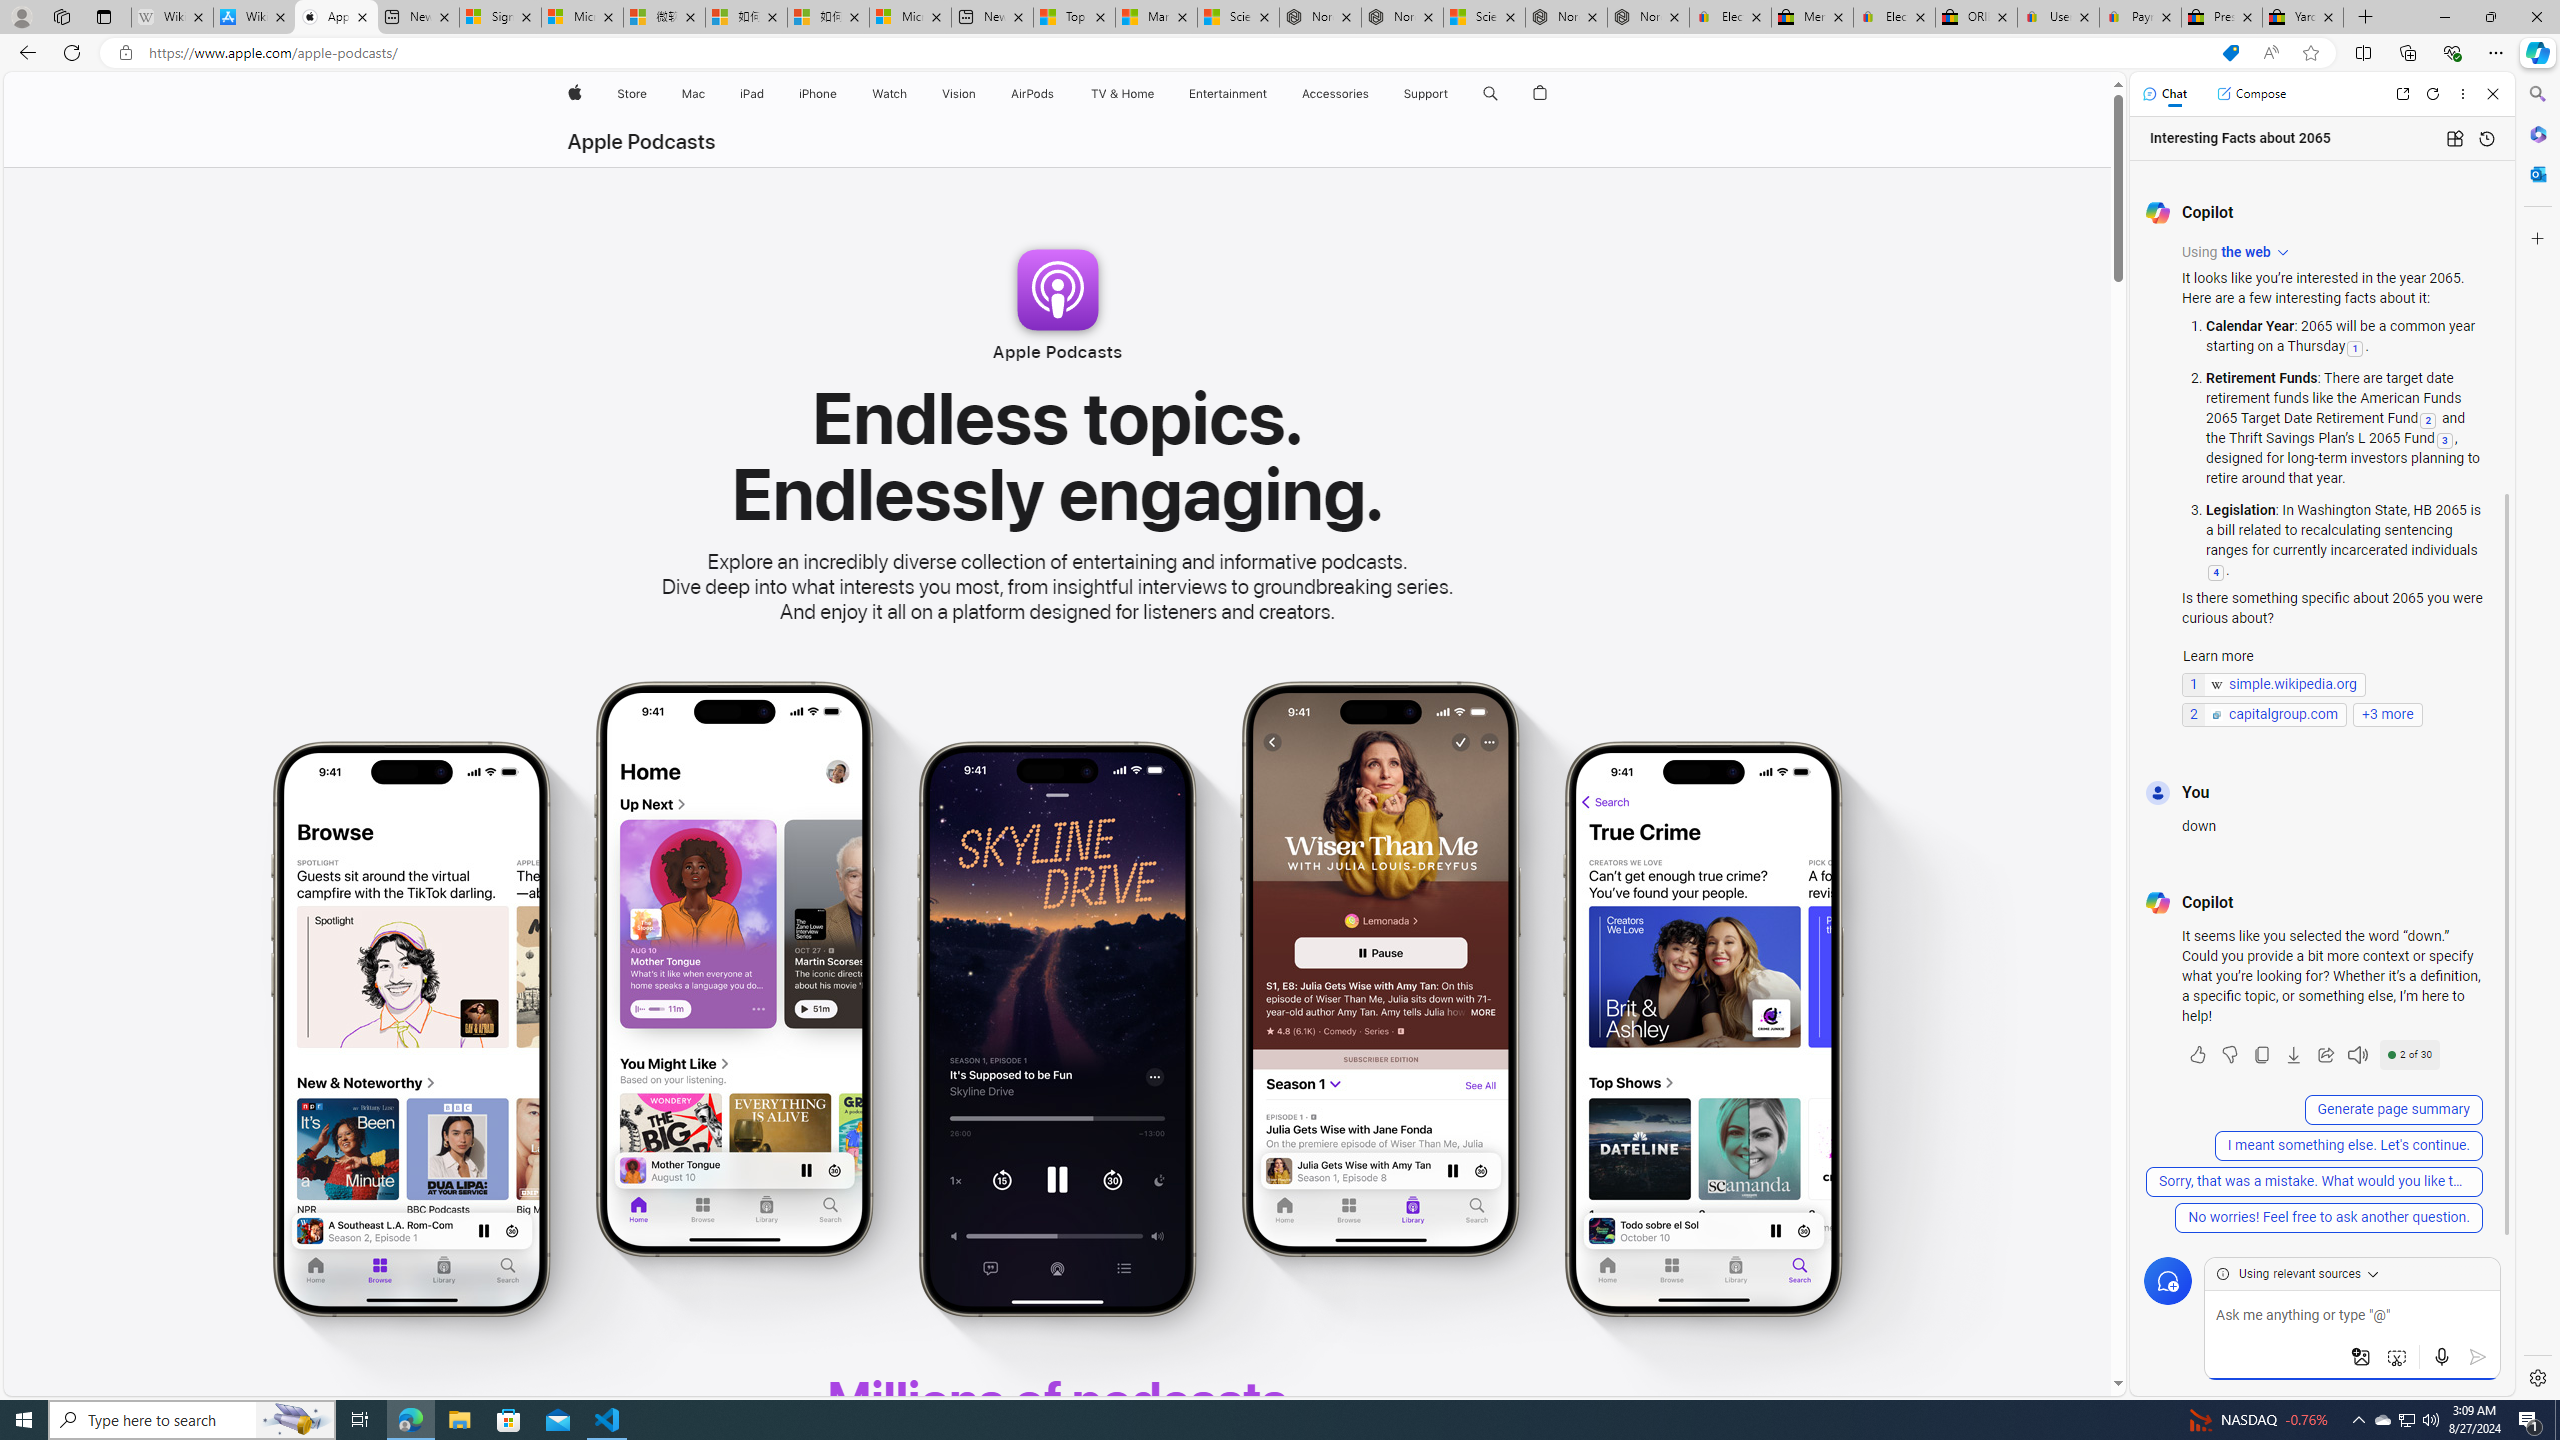  What do you see at coordinates (2230, 53) in the screenshot?
I see `Shopping in Microsoft Edge` at bounding box center [2230, 53].